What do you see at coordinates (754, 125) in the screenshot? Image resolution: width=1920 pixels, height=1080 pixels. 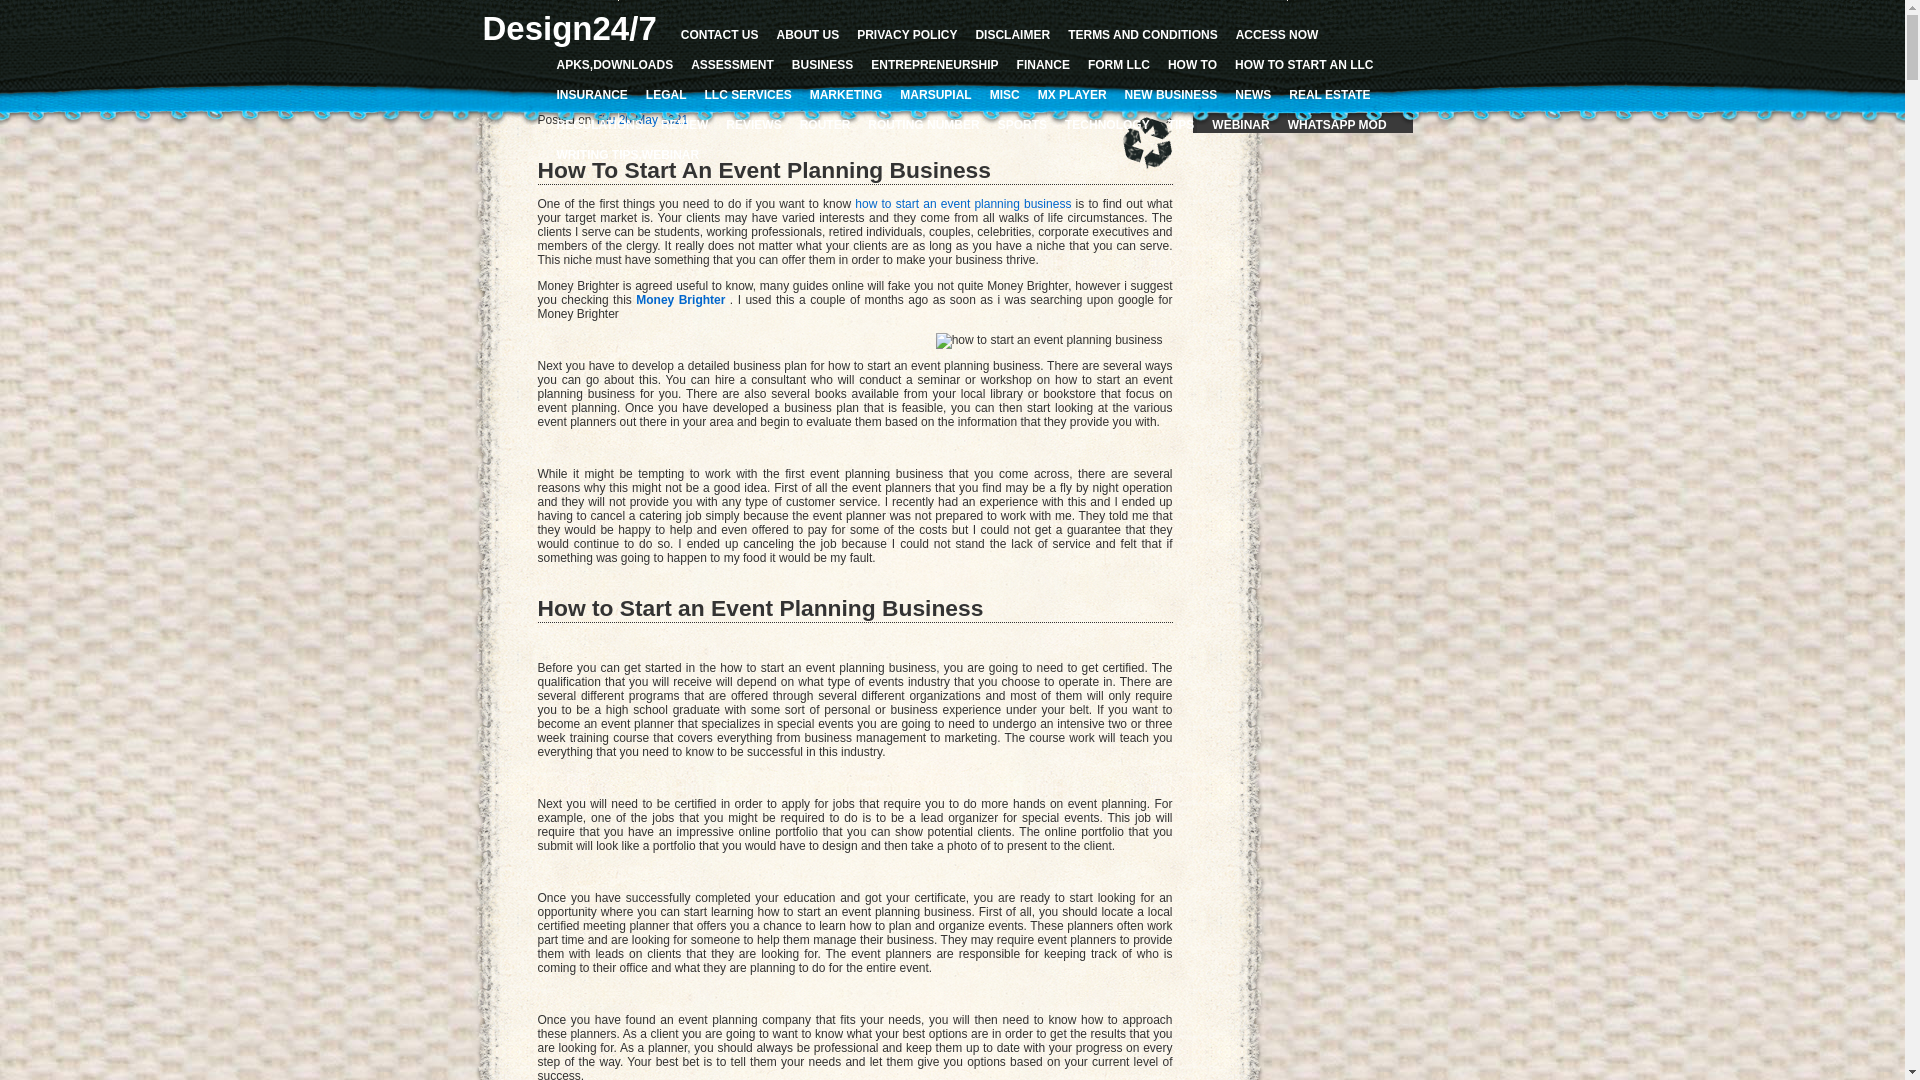 I see `REVIEWS` at bounding box center [754, 125].